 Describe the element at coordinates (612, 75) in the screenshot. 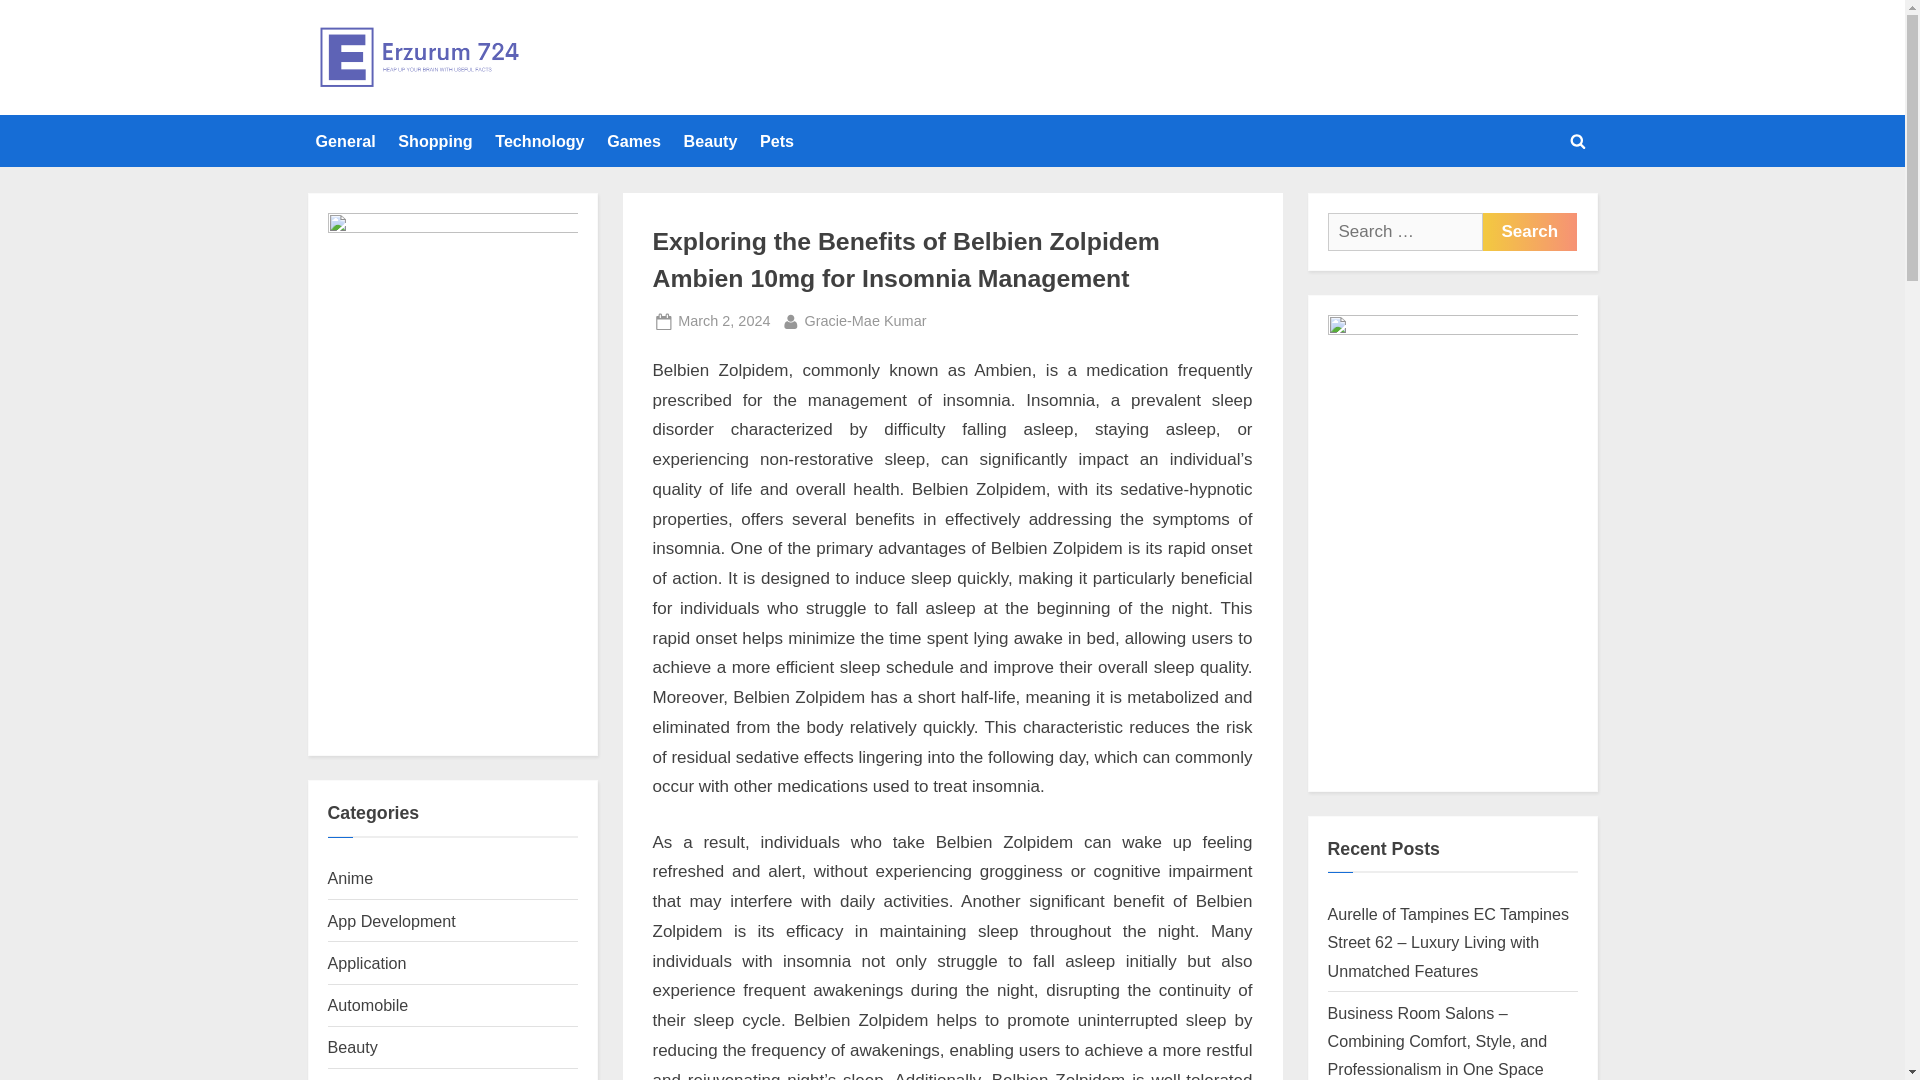

I see `Erzurum 724` at that location.